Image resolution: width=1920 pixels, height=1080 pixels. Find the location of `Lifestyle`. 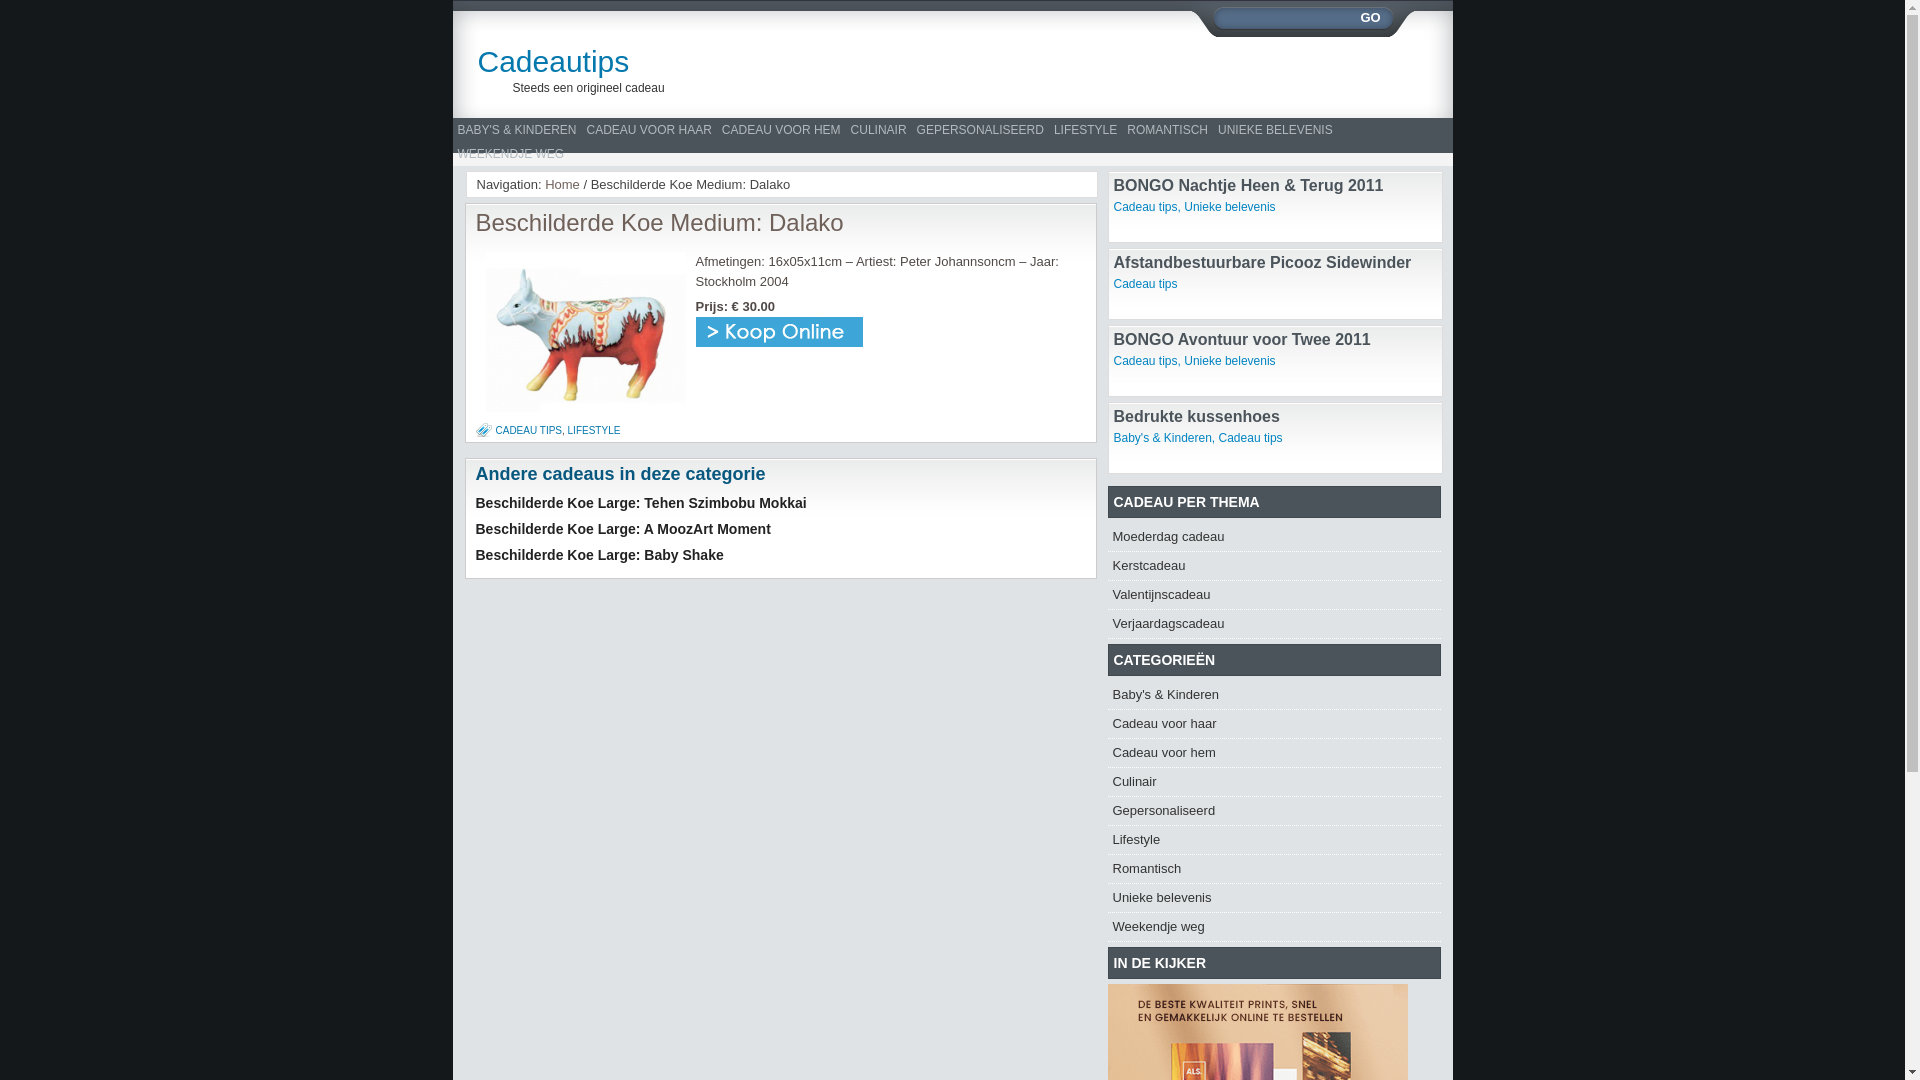

Lifestyle is located at coordinates (1136, 840).